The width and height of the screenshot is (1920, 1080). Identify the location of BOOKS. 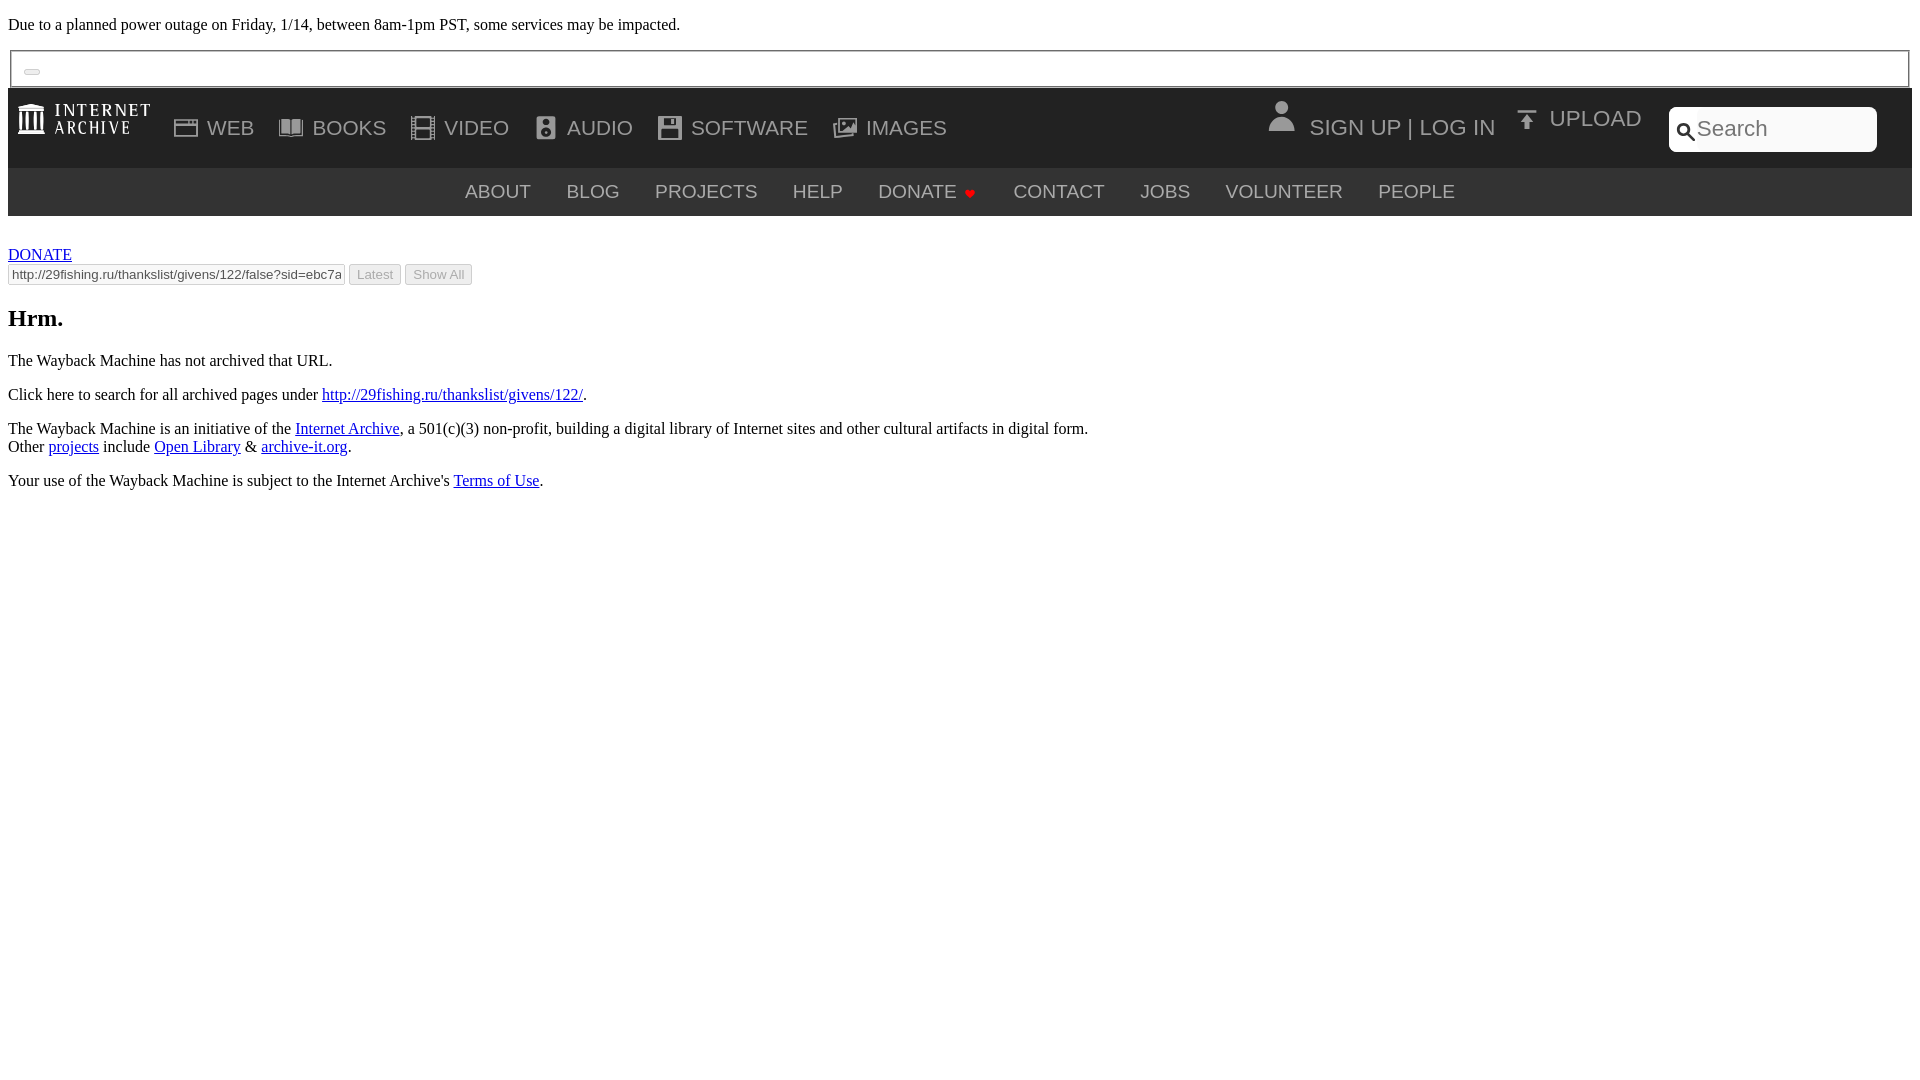
(336, 128).